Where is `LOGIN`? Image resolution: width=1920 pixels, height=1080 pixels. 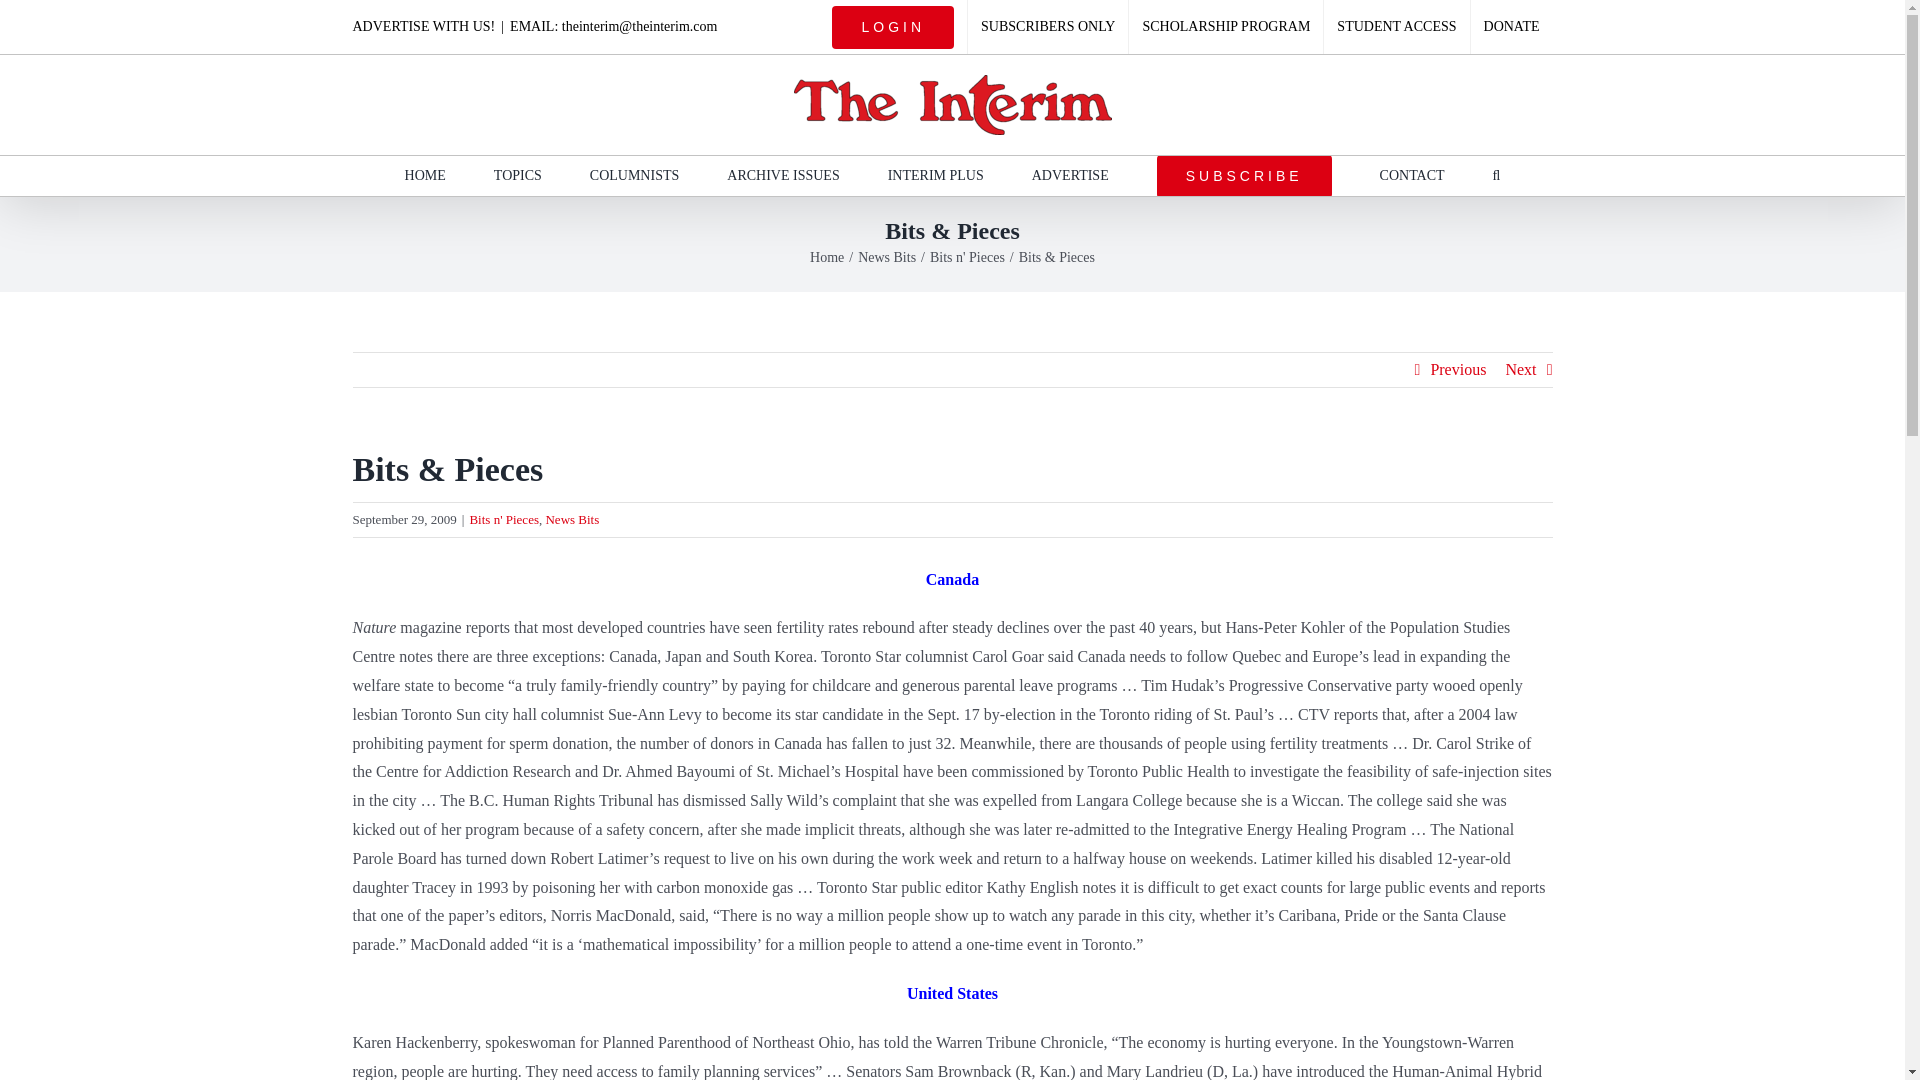
LOGIN is located at coordinates (893, 27).